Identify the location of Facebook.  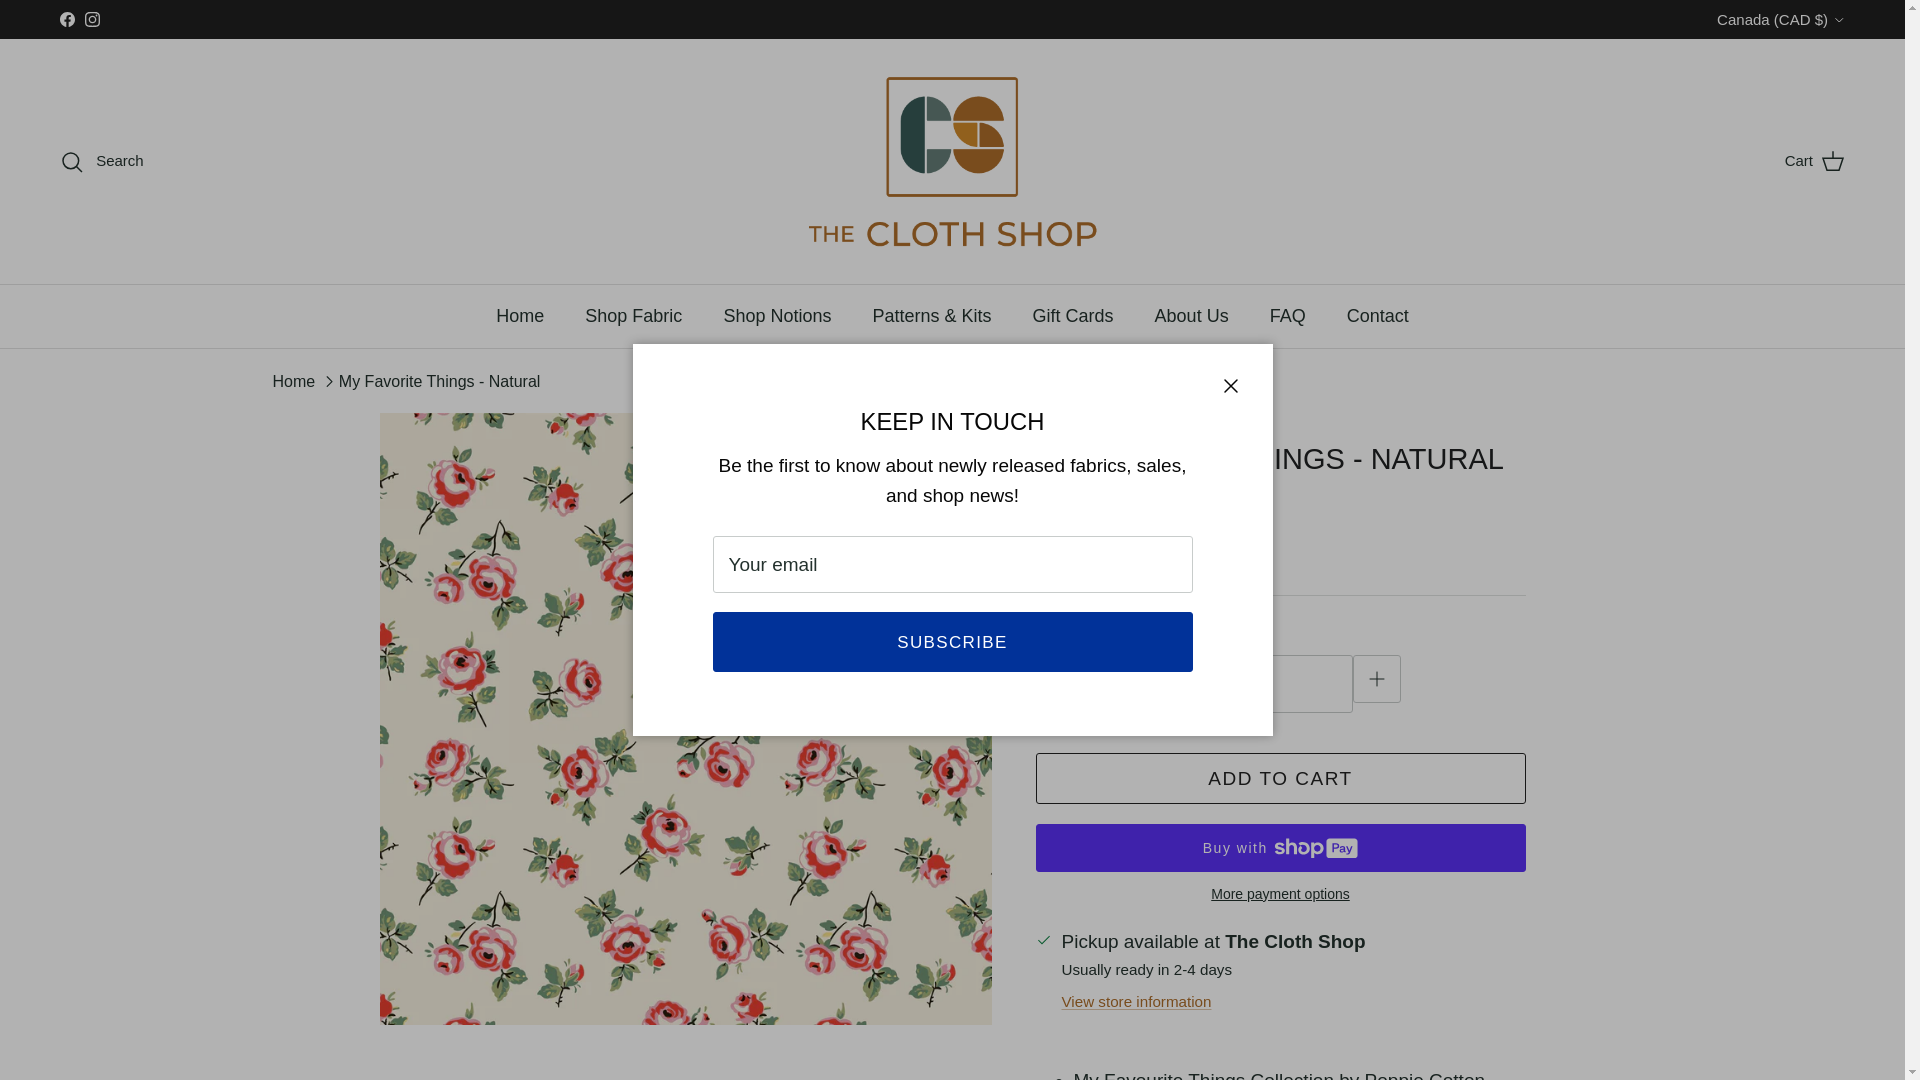
(66, 19).